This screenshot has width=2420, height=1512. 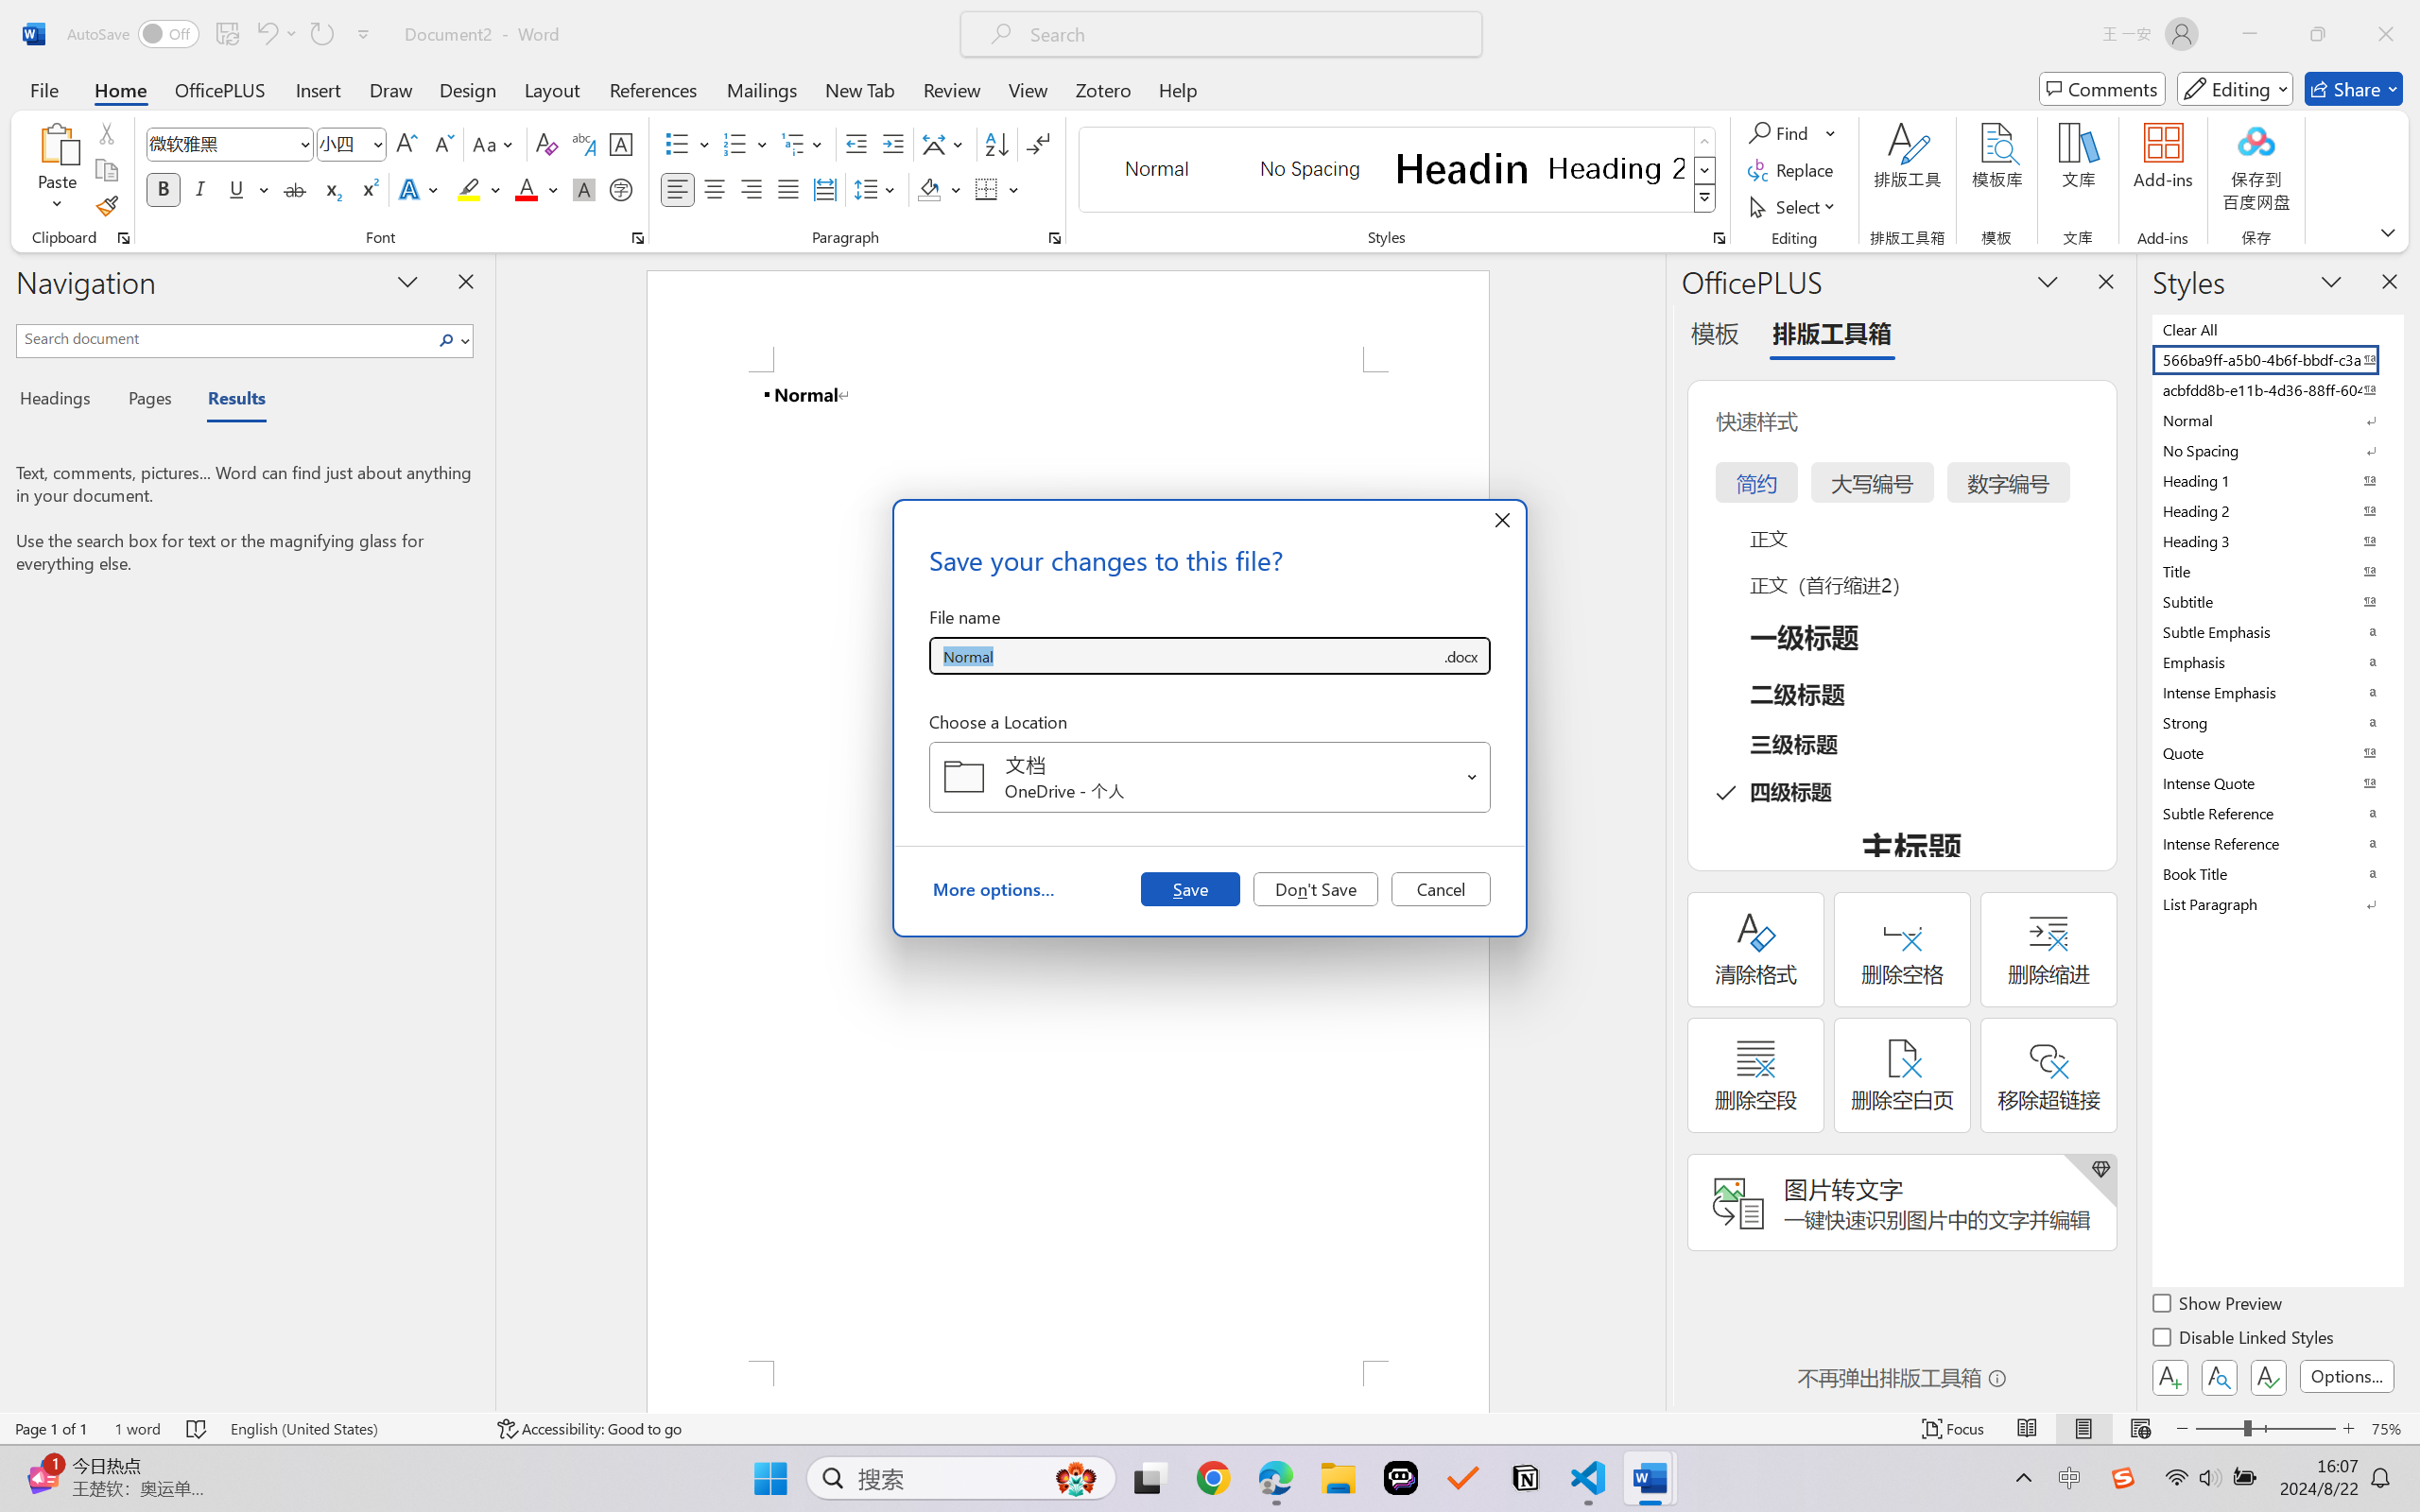 I want to click on Subtle Emphasis, so click(x=2276, y=631).